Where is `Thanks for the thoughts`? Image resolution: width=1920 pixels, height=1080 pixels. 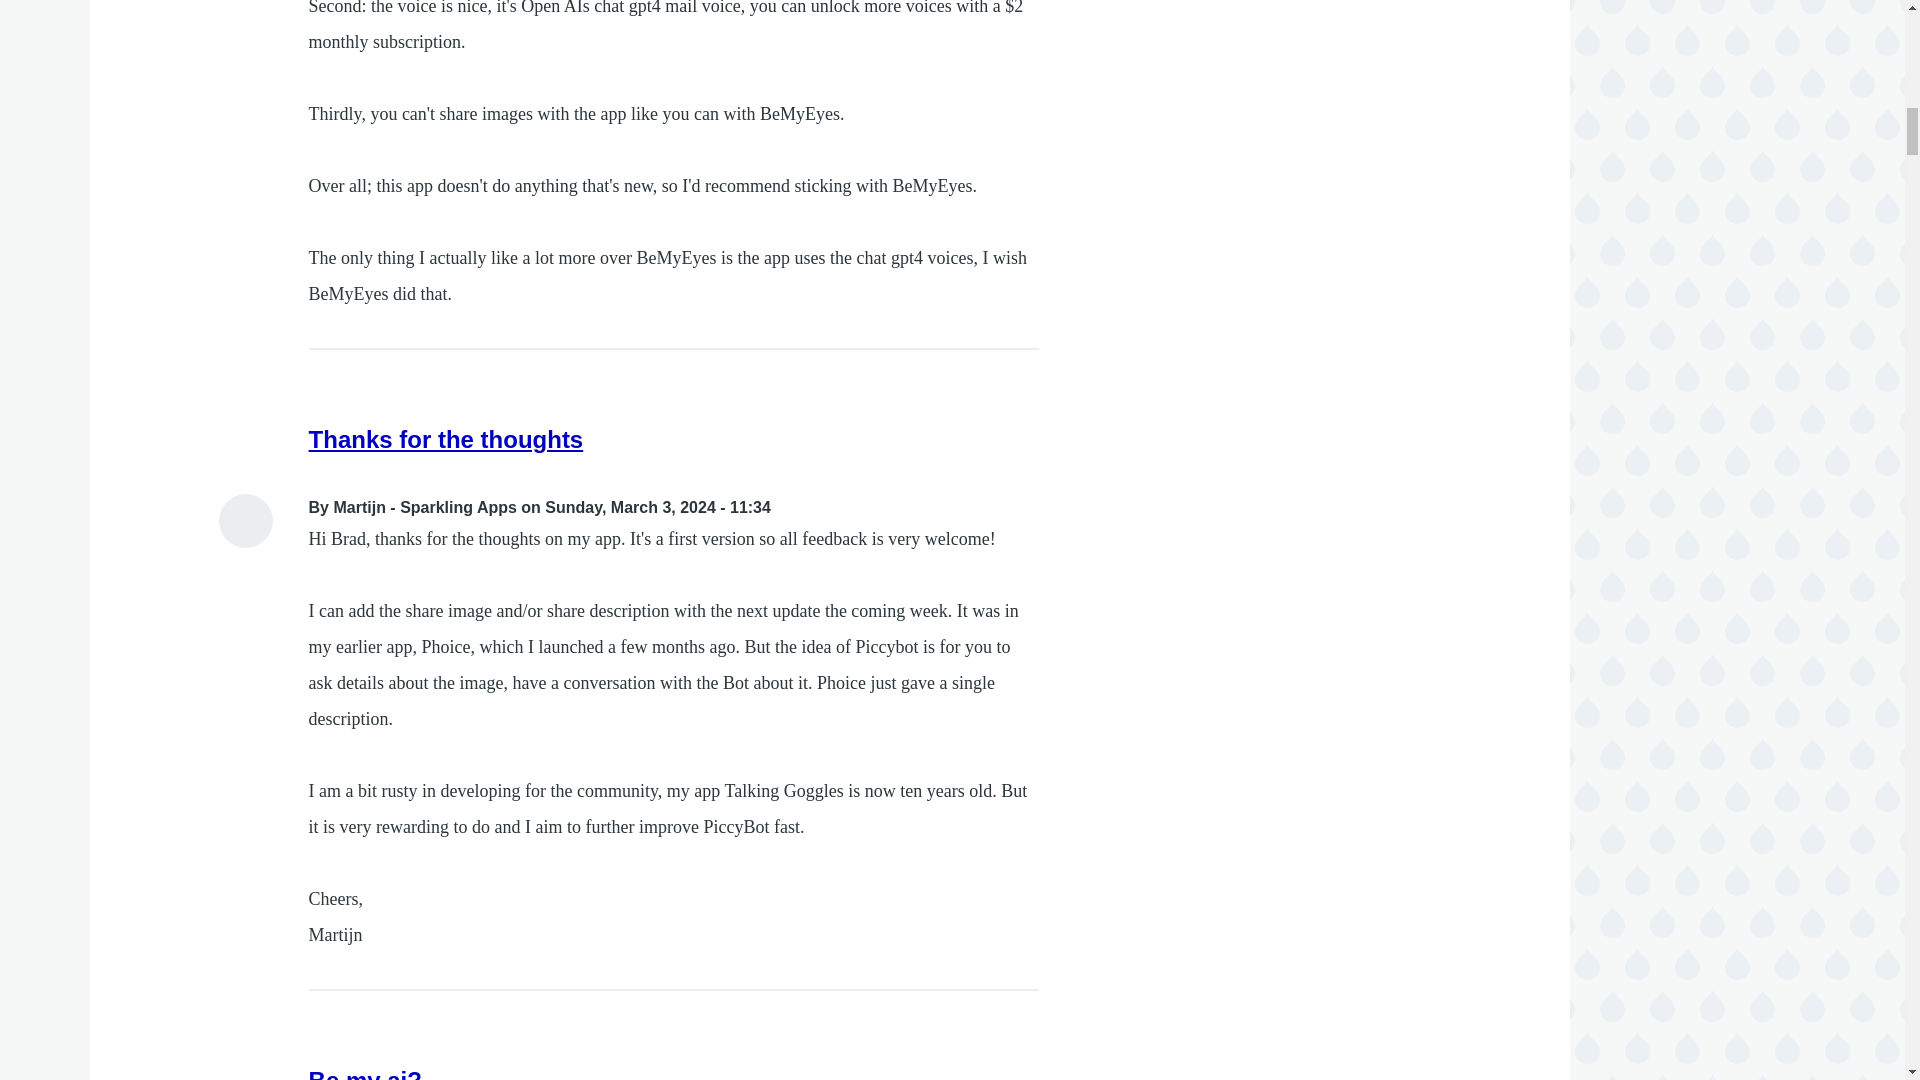 Thanks for the thoughts is located at coordinates (446, 438).